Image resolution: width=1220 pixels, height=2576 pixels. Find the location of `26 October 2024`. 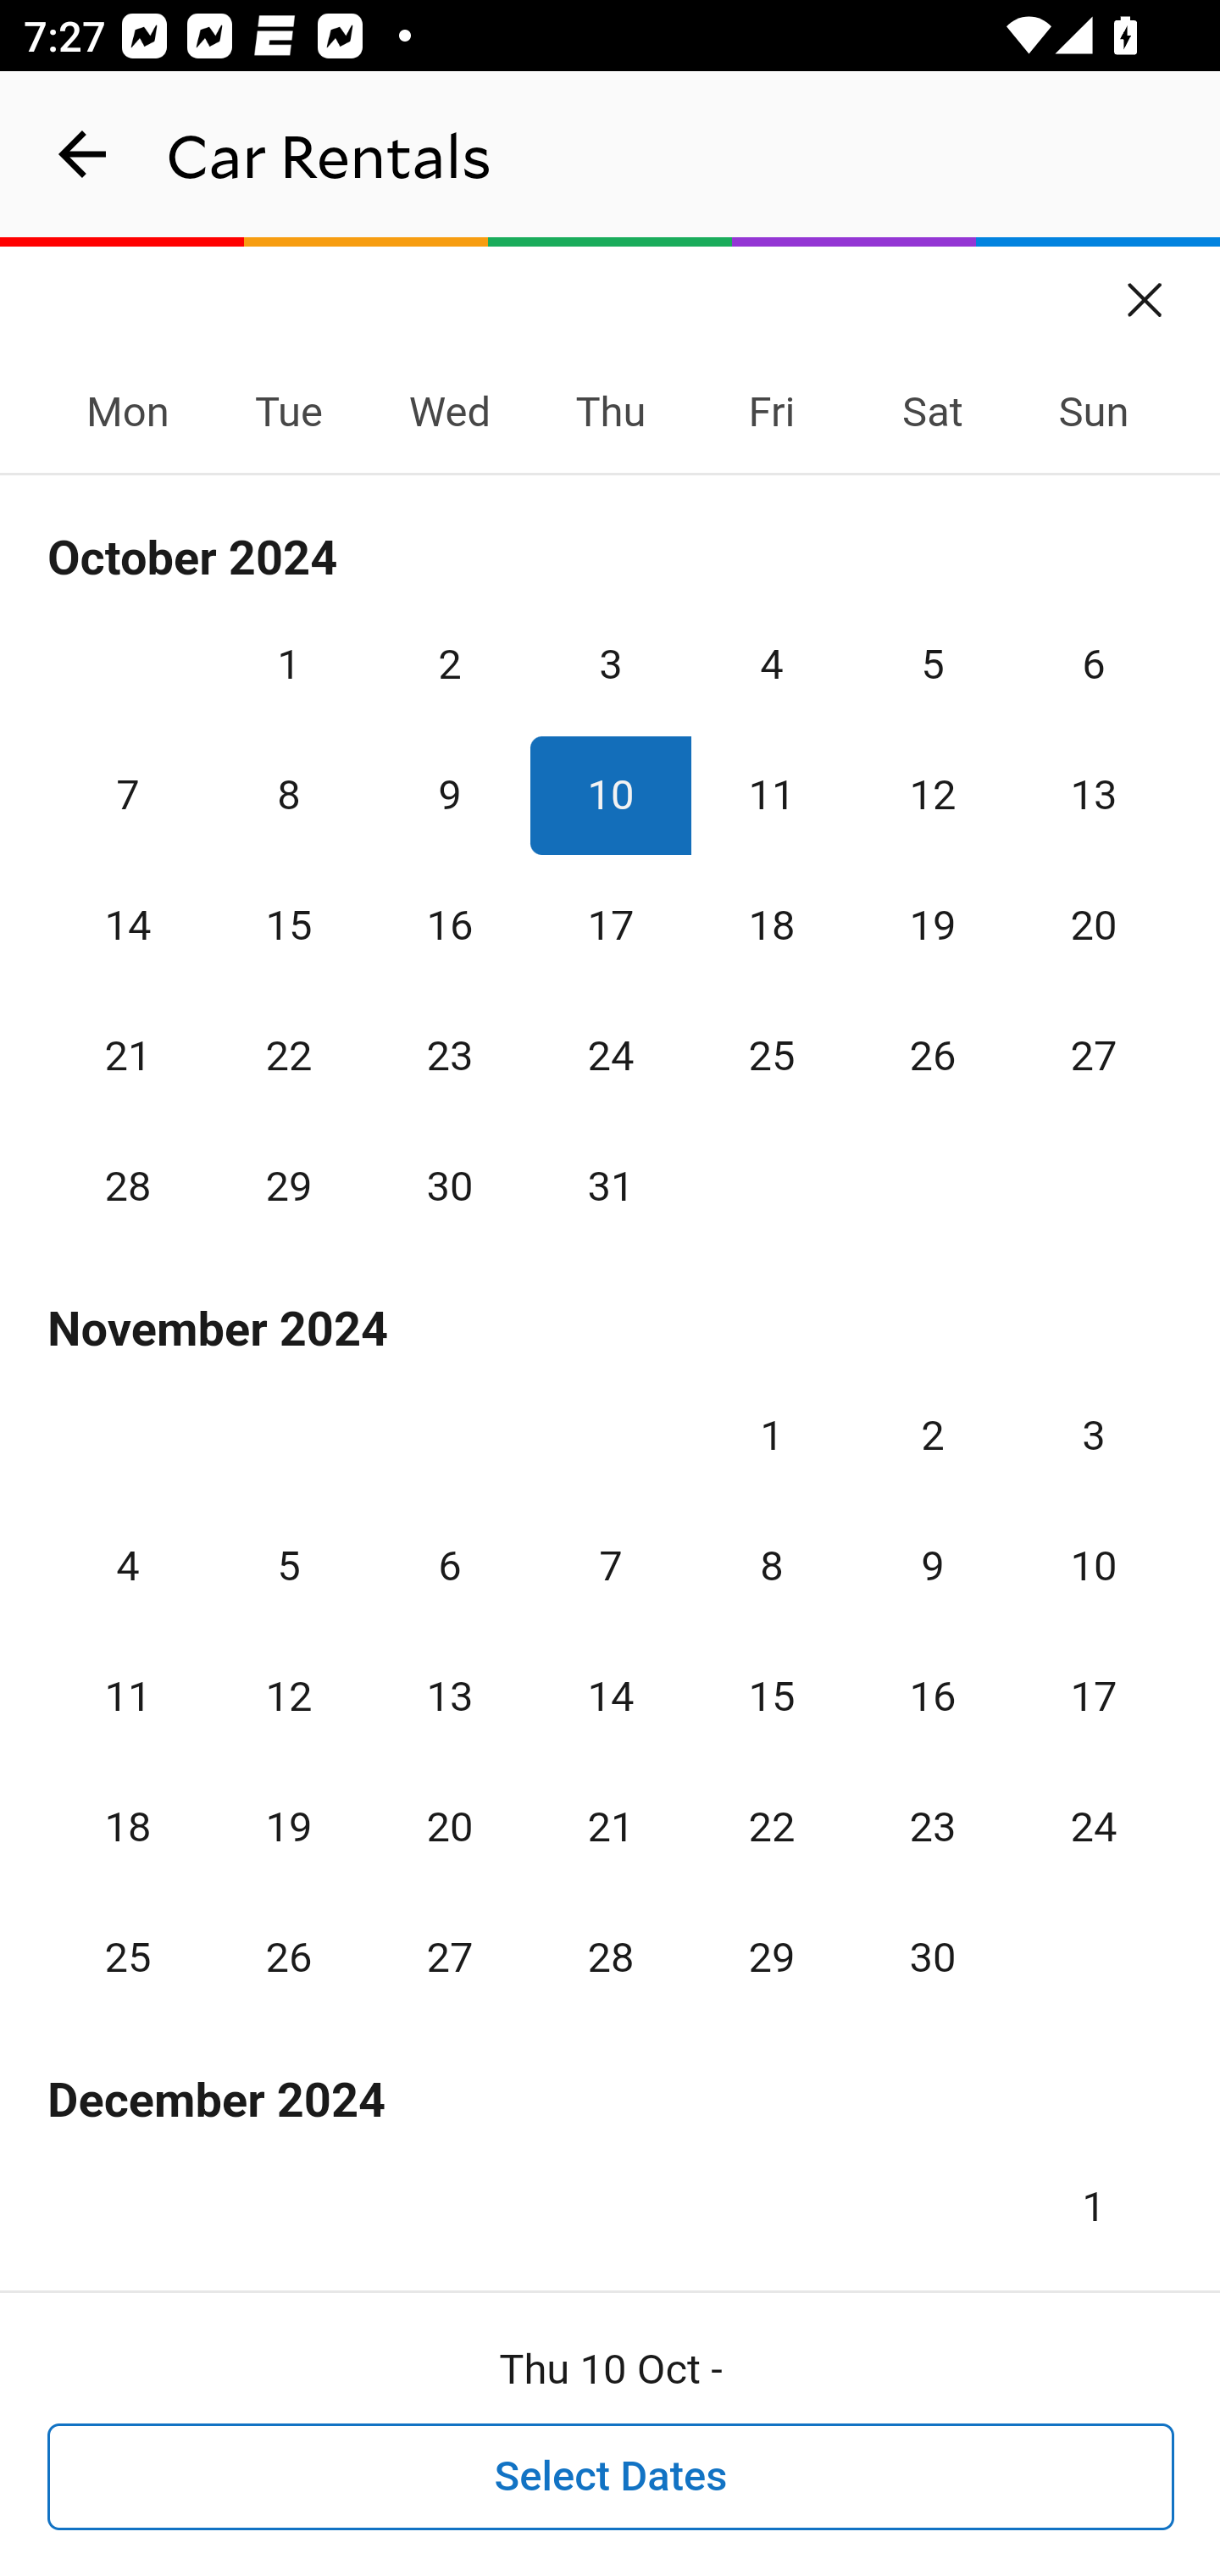

26 October 2024 is located at coordinates (932, 1056).